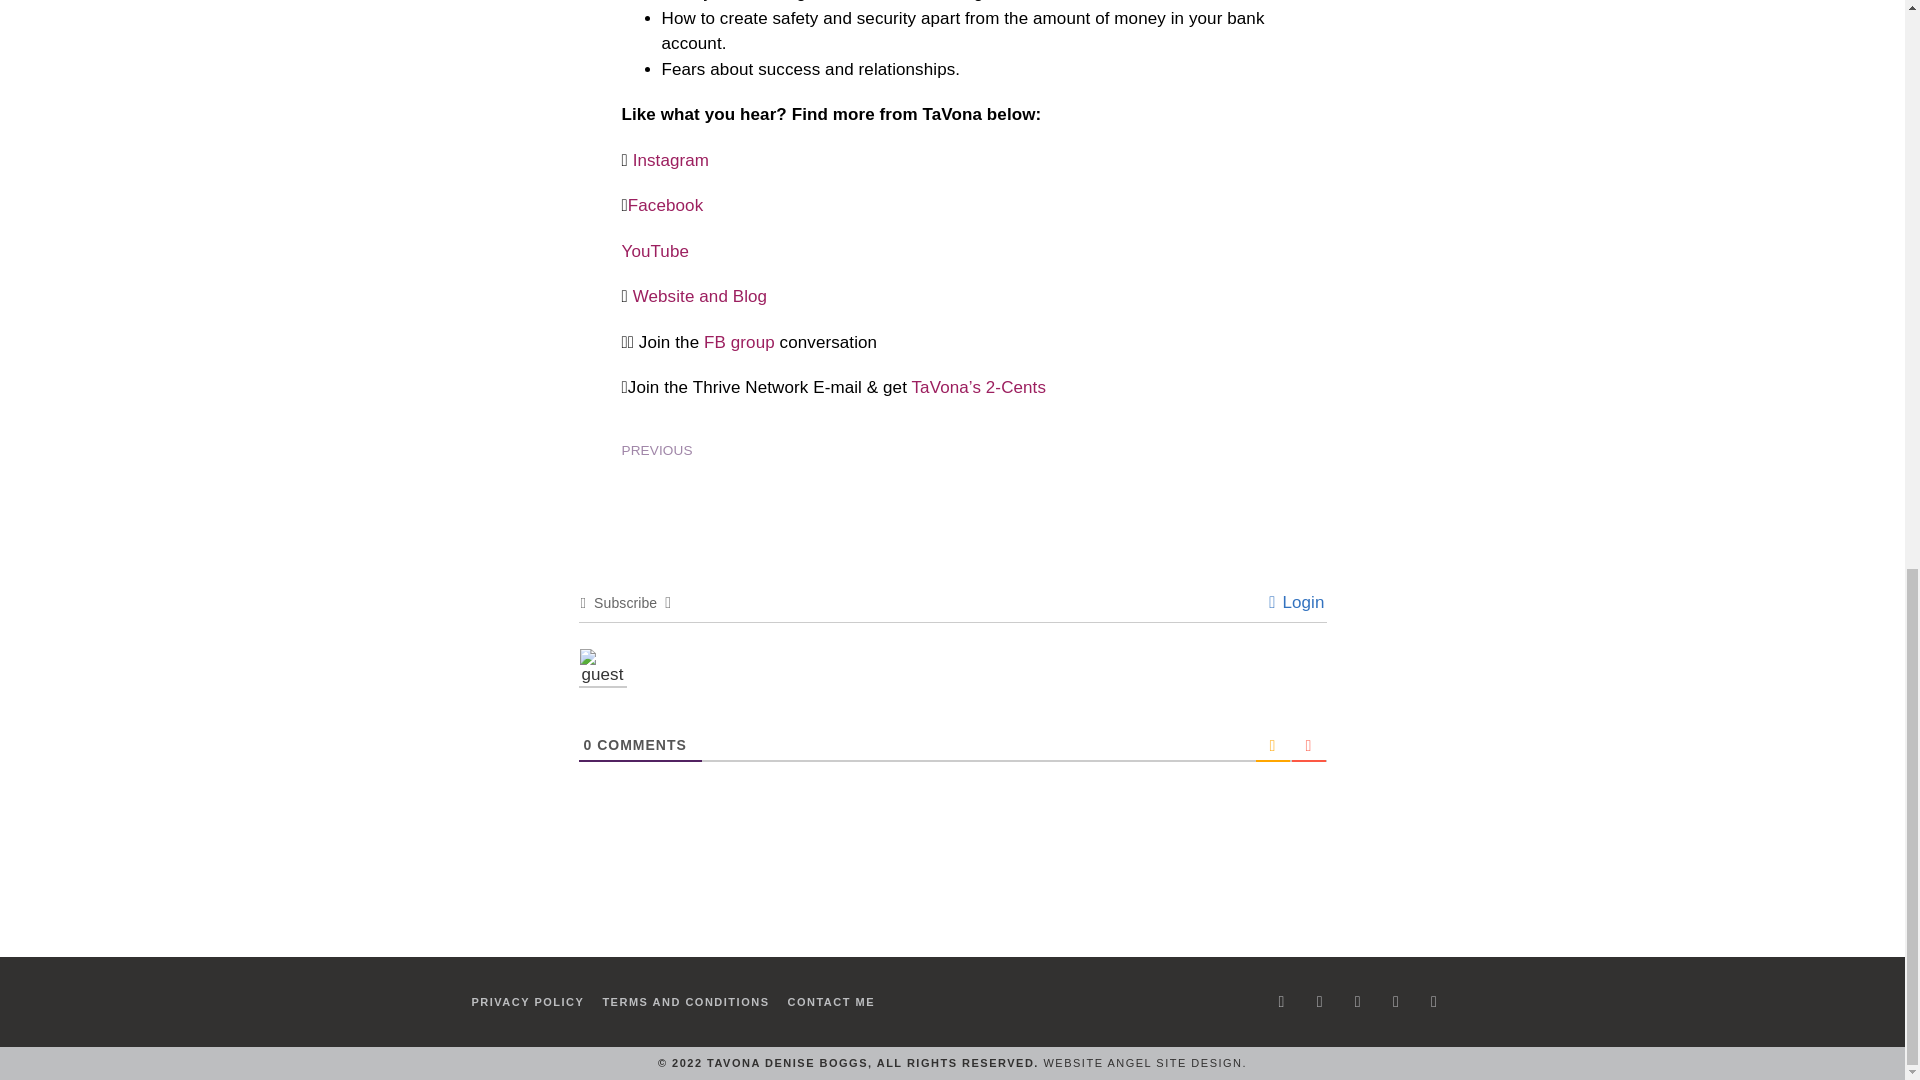  What do you see at coordinates (787, 450) in the screenshot?
I see `PREVIOUS` at bounding box center [787, 450].